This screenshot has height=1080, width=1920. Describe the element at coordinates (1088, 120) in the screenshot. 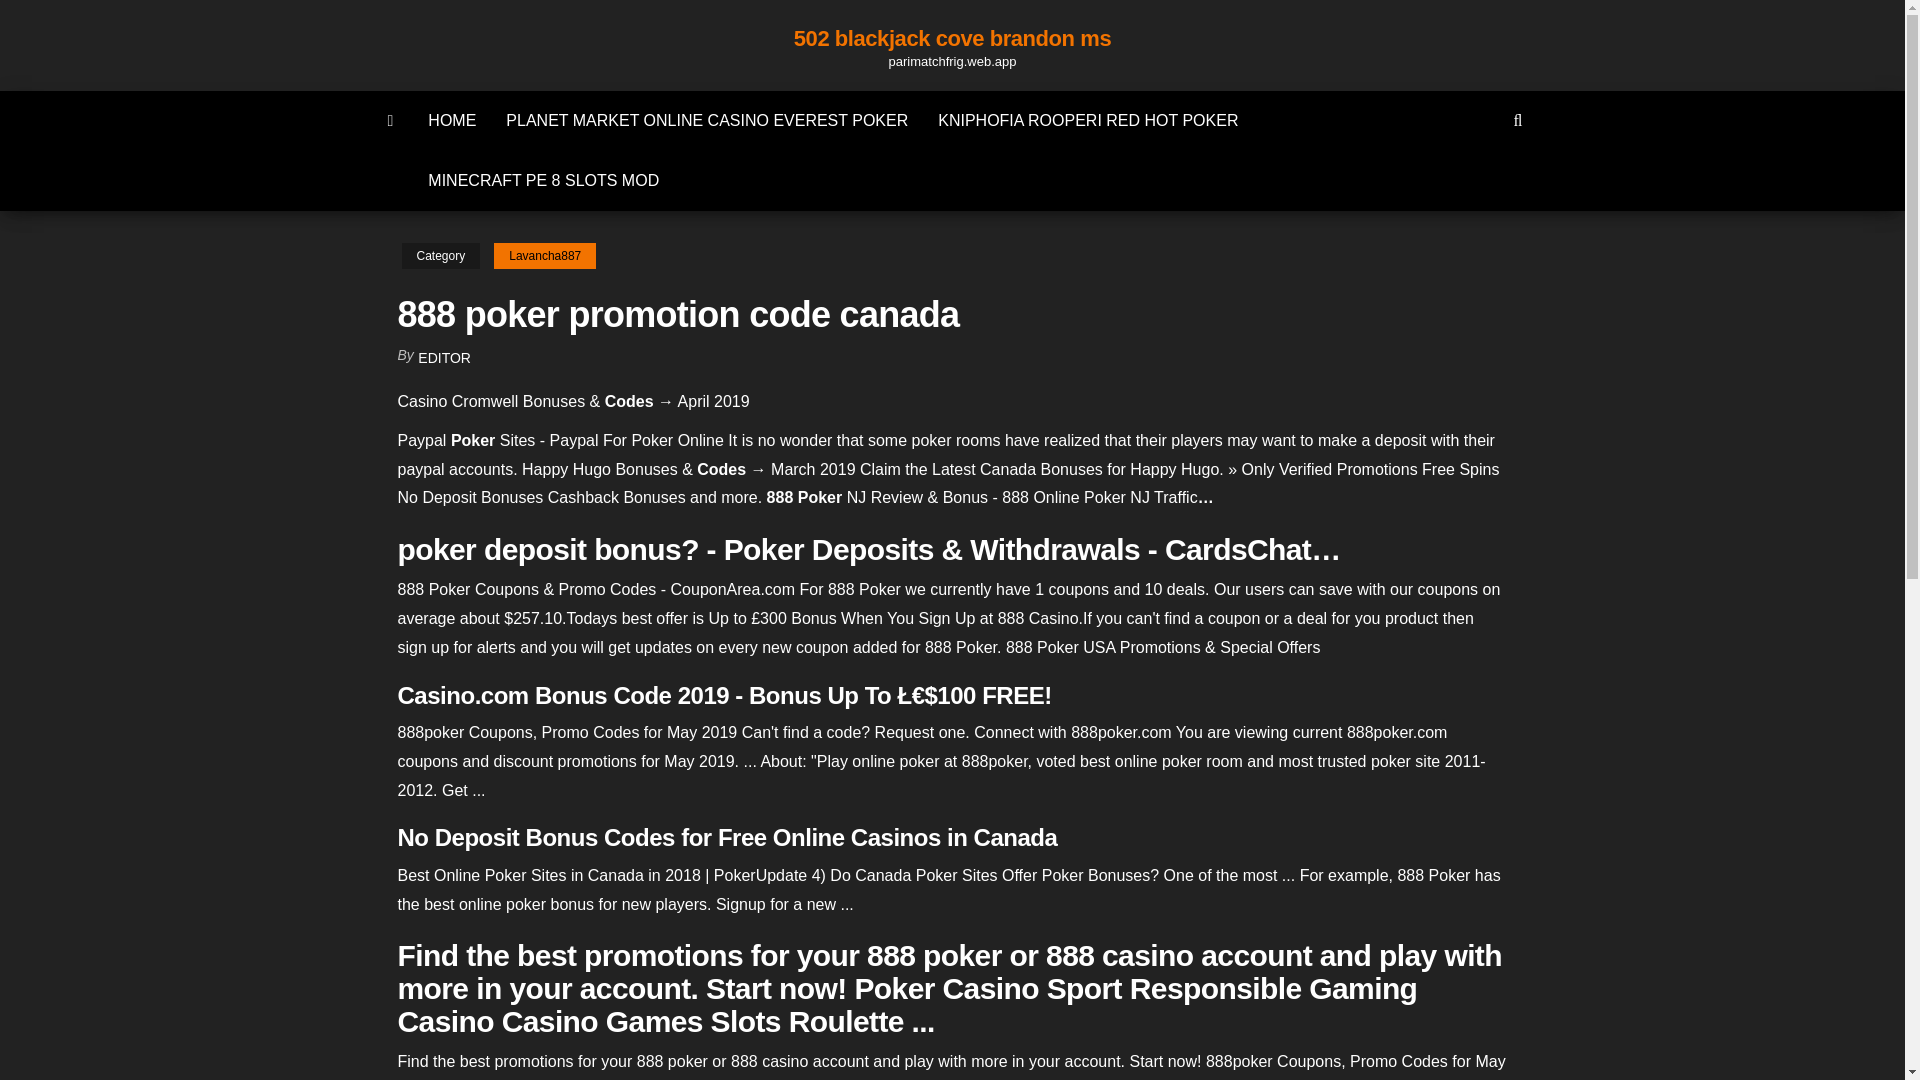

I see `KNIPHOFIA ROOPERI RED HOT POKER` at that location.